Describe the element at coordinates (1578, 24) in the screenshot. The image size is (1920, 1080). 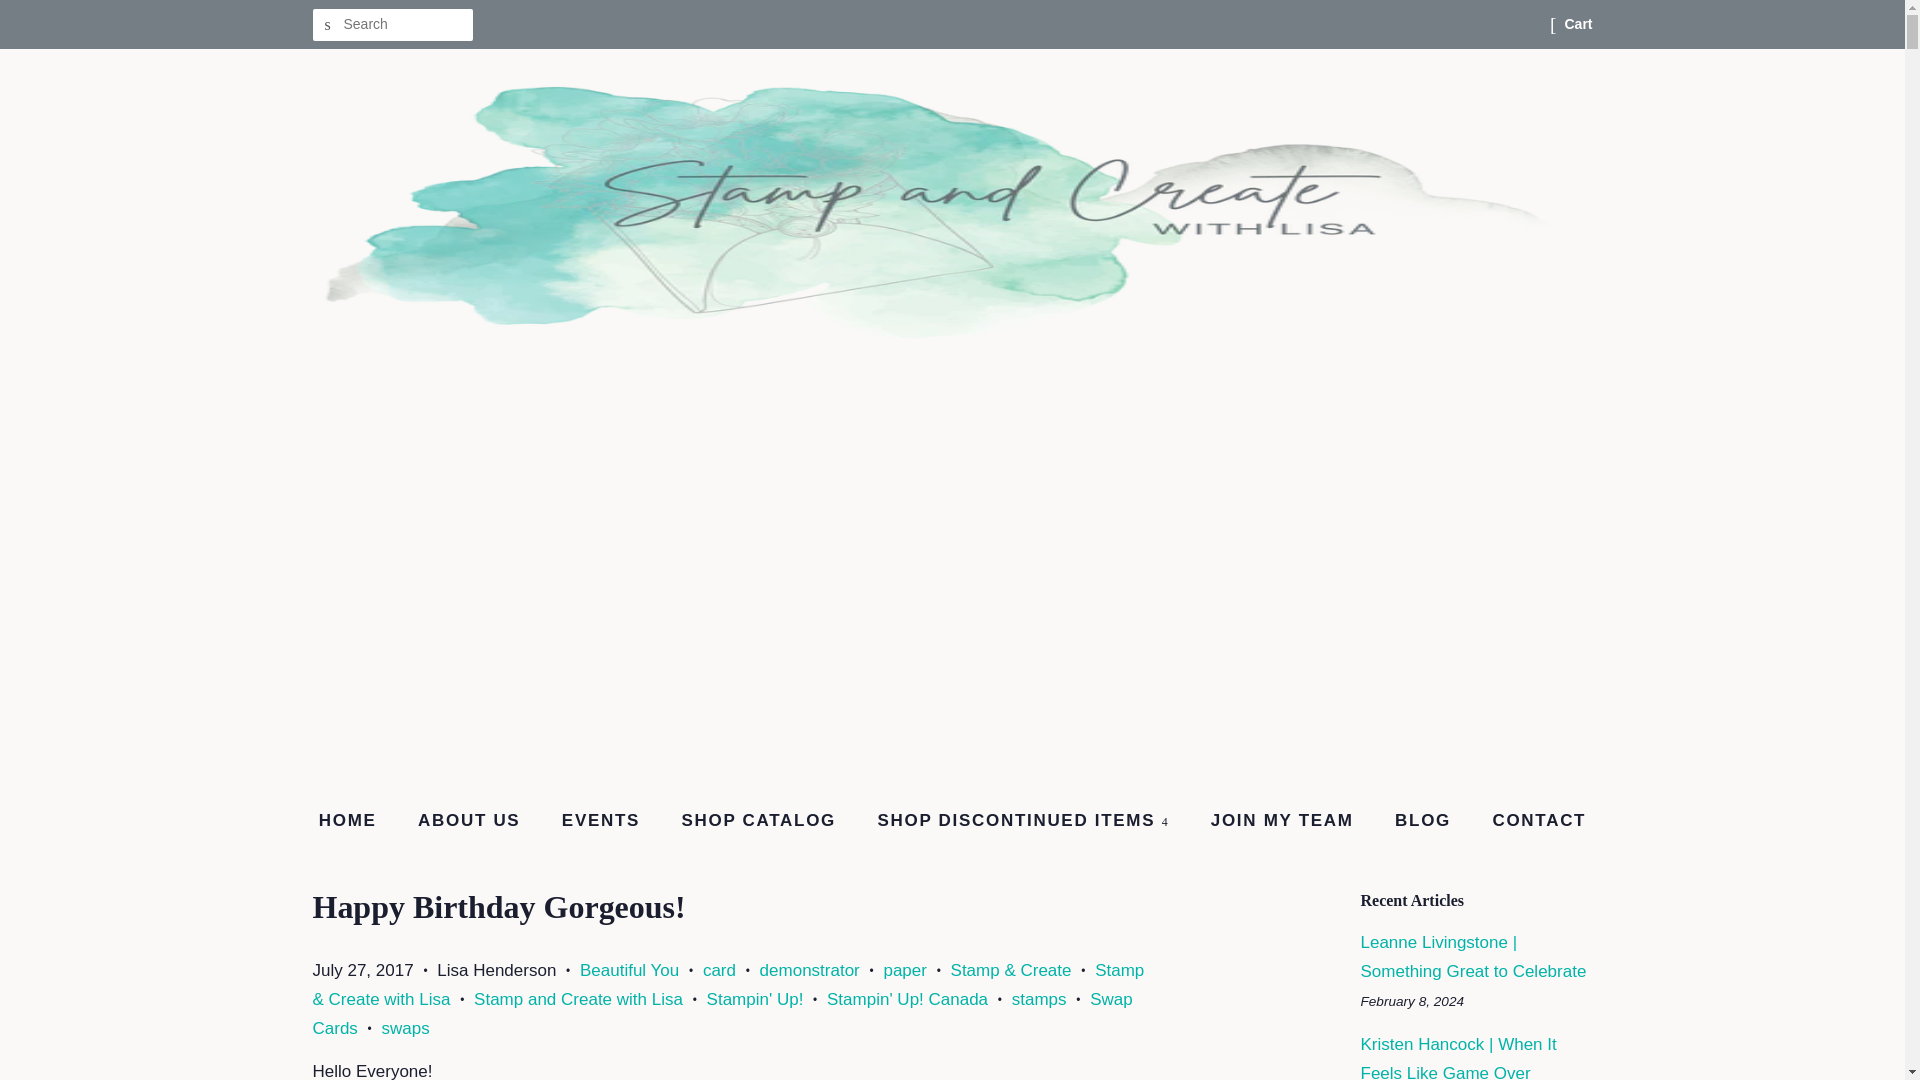
I see `Cart` at that location.